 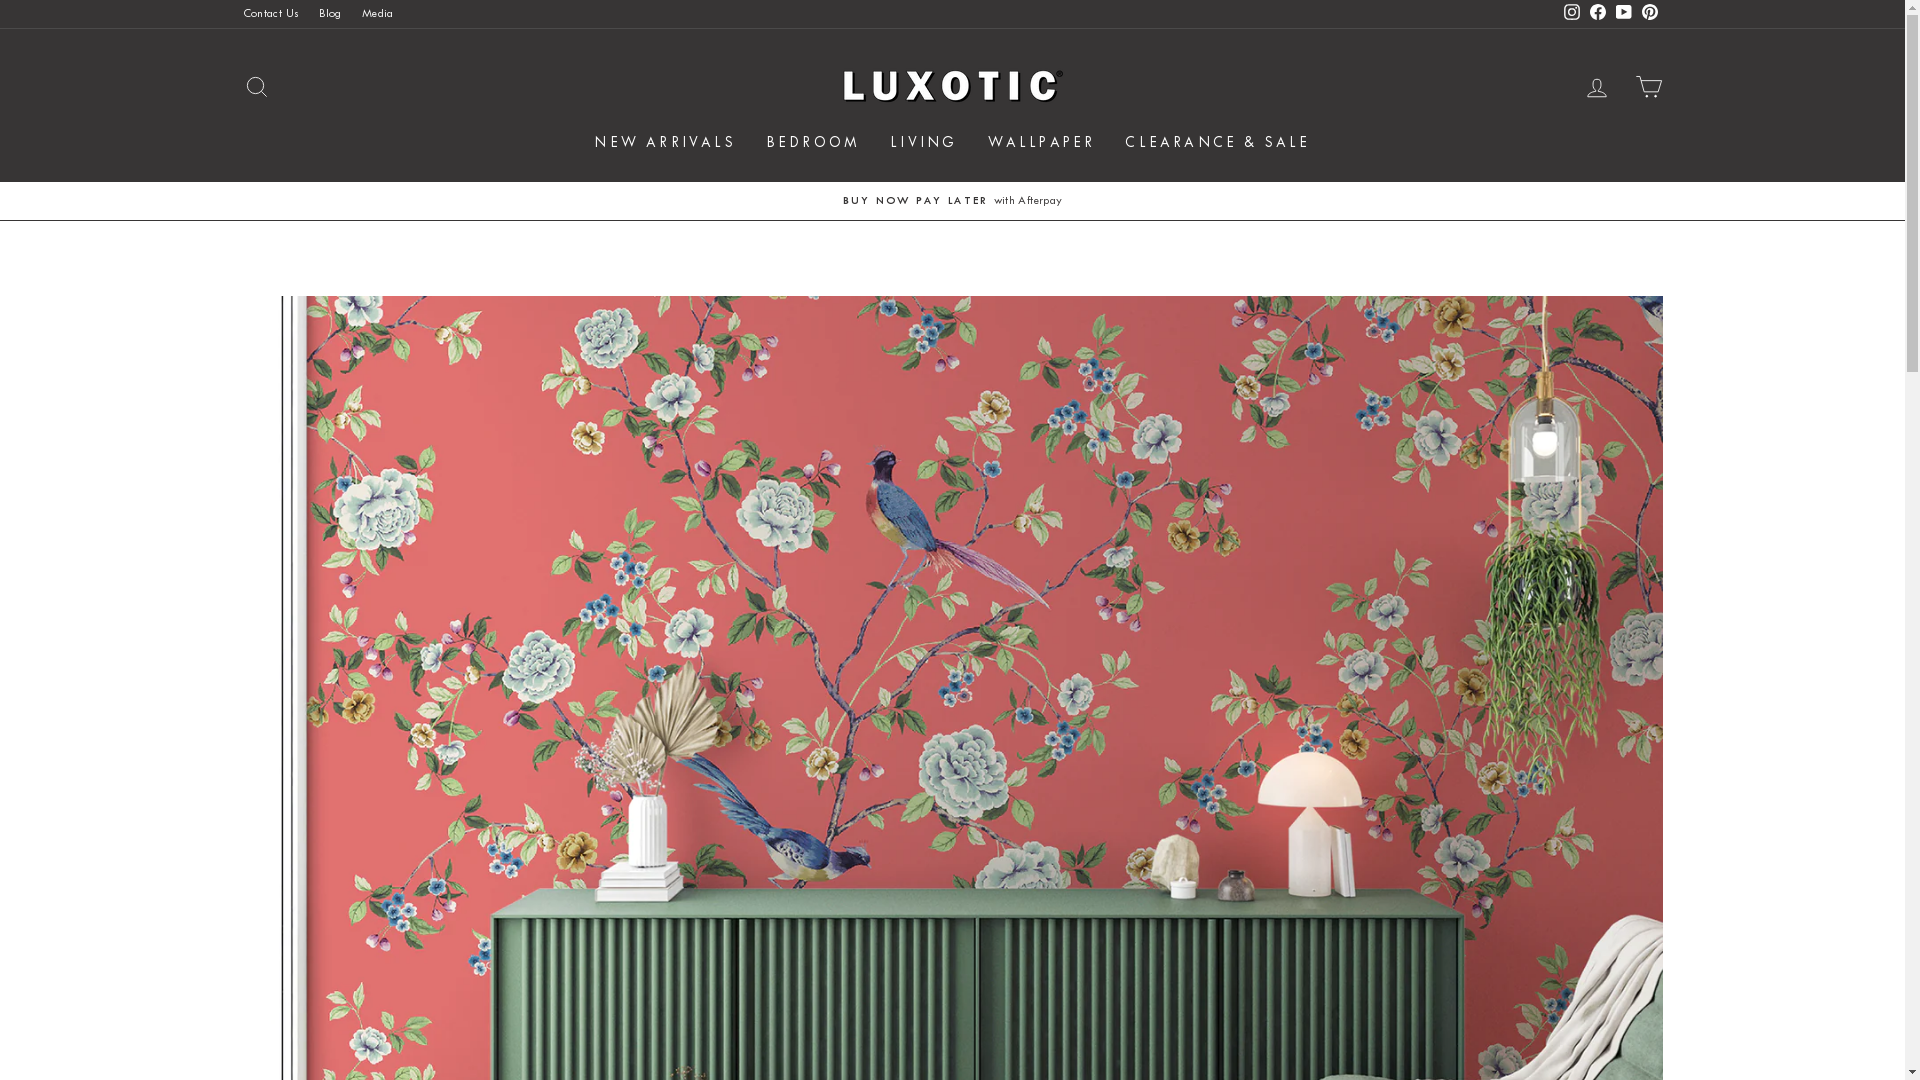 What do you see at coordinates (378, 14) in the screenshot?
I see `Media` at bounding box center [378, 14].